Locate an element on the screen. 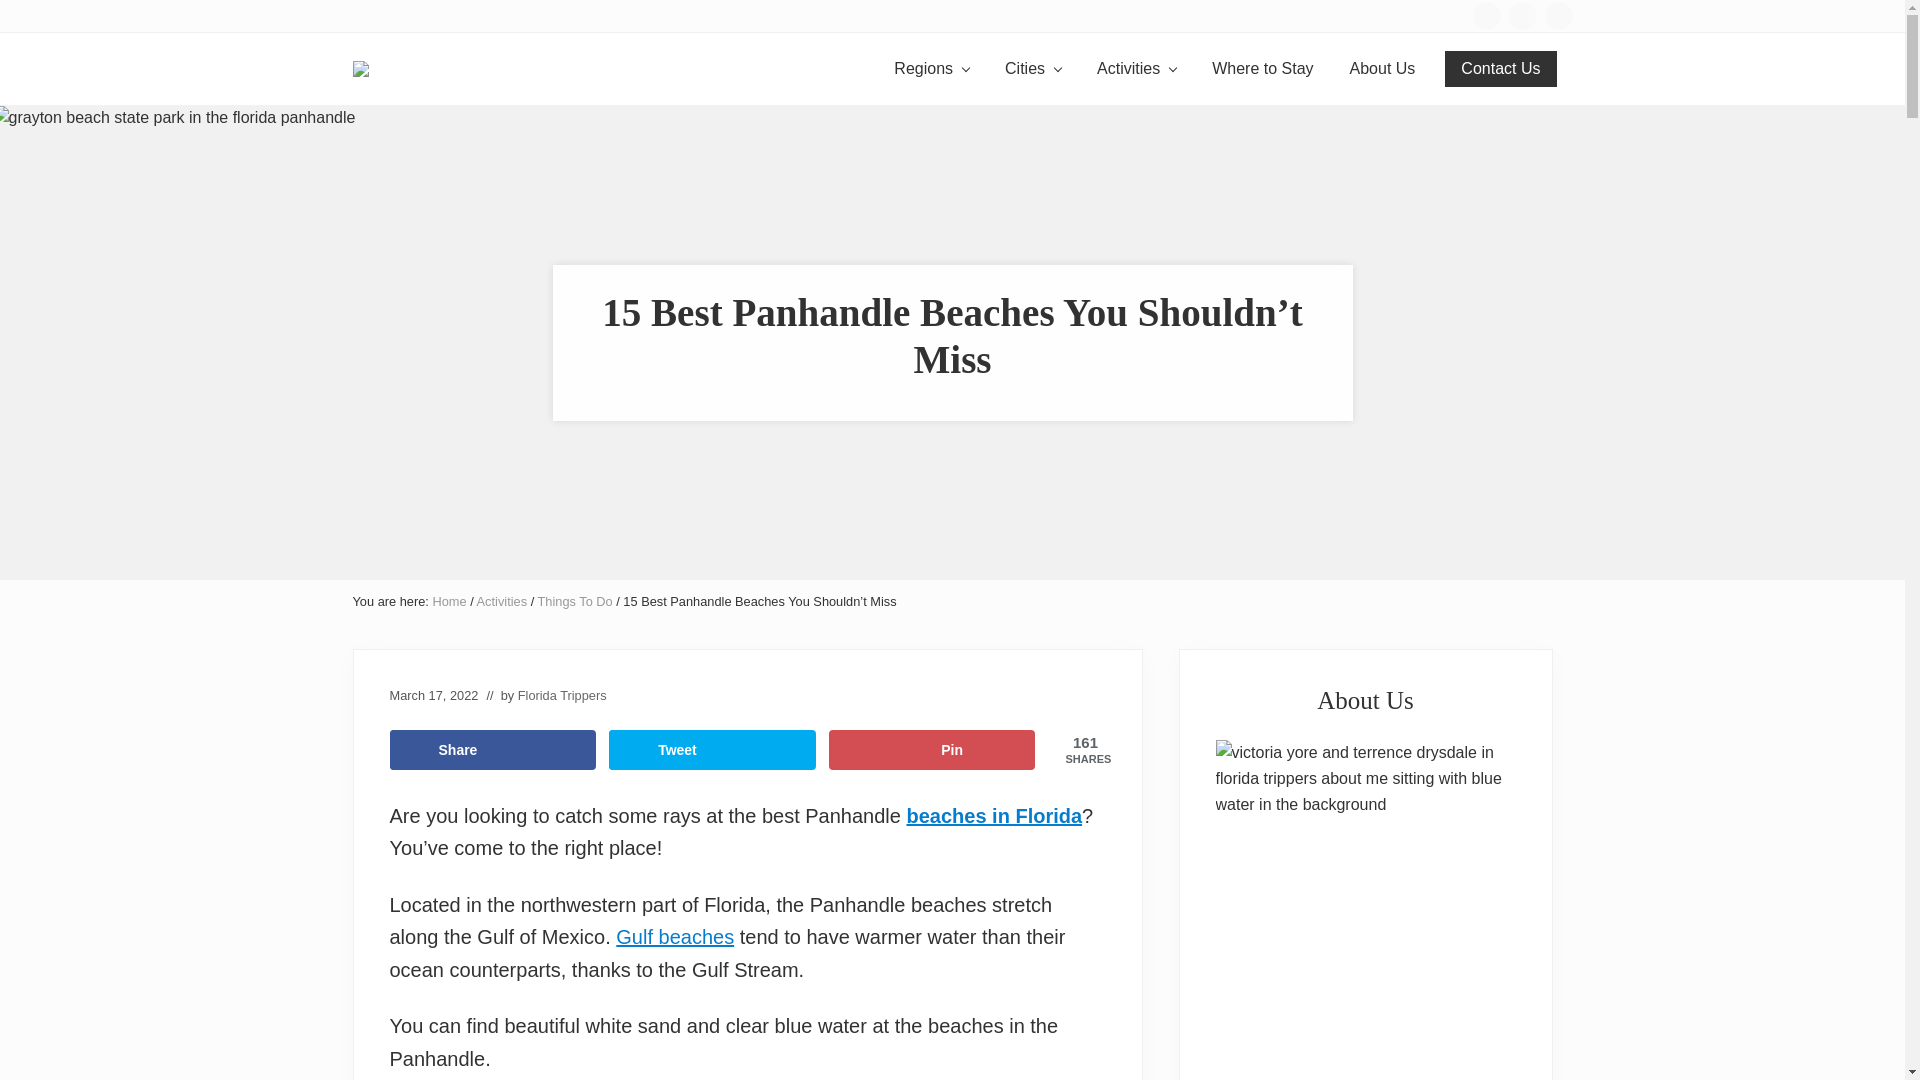 The image size is (1920, 1080). Facebook is located at coordinates (1486, 15).